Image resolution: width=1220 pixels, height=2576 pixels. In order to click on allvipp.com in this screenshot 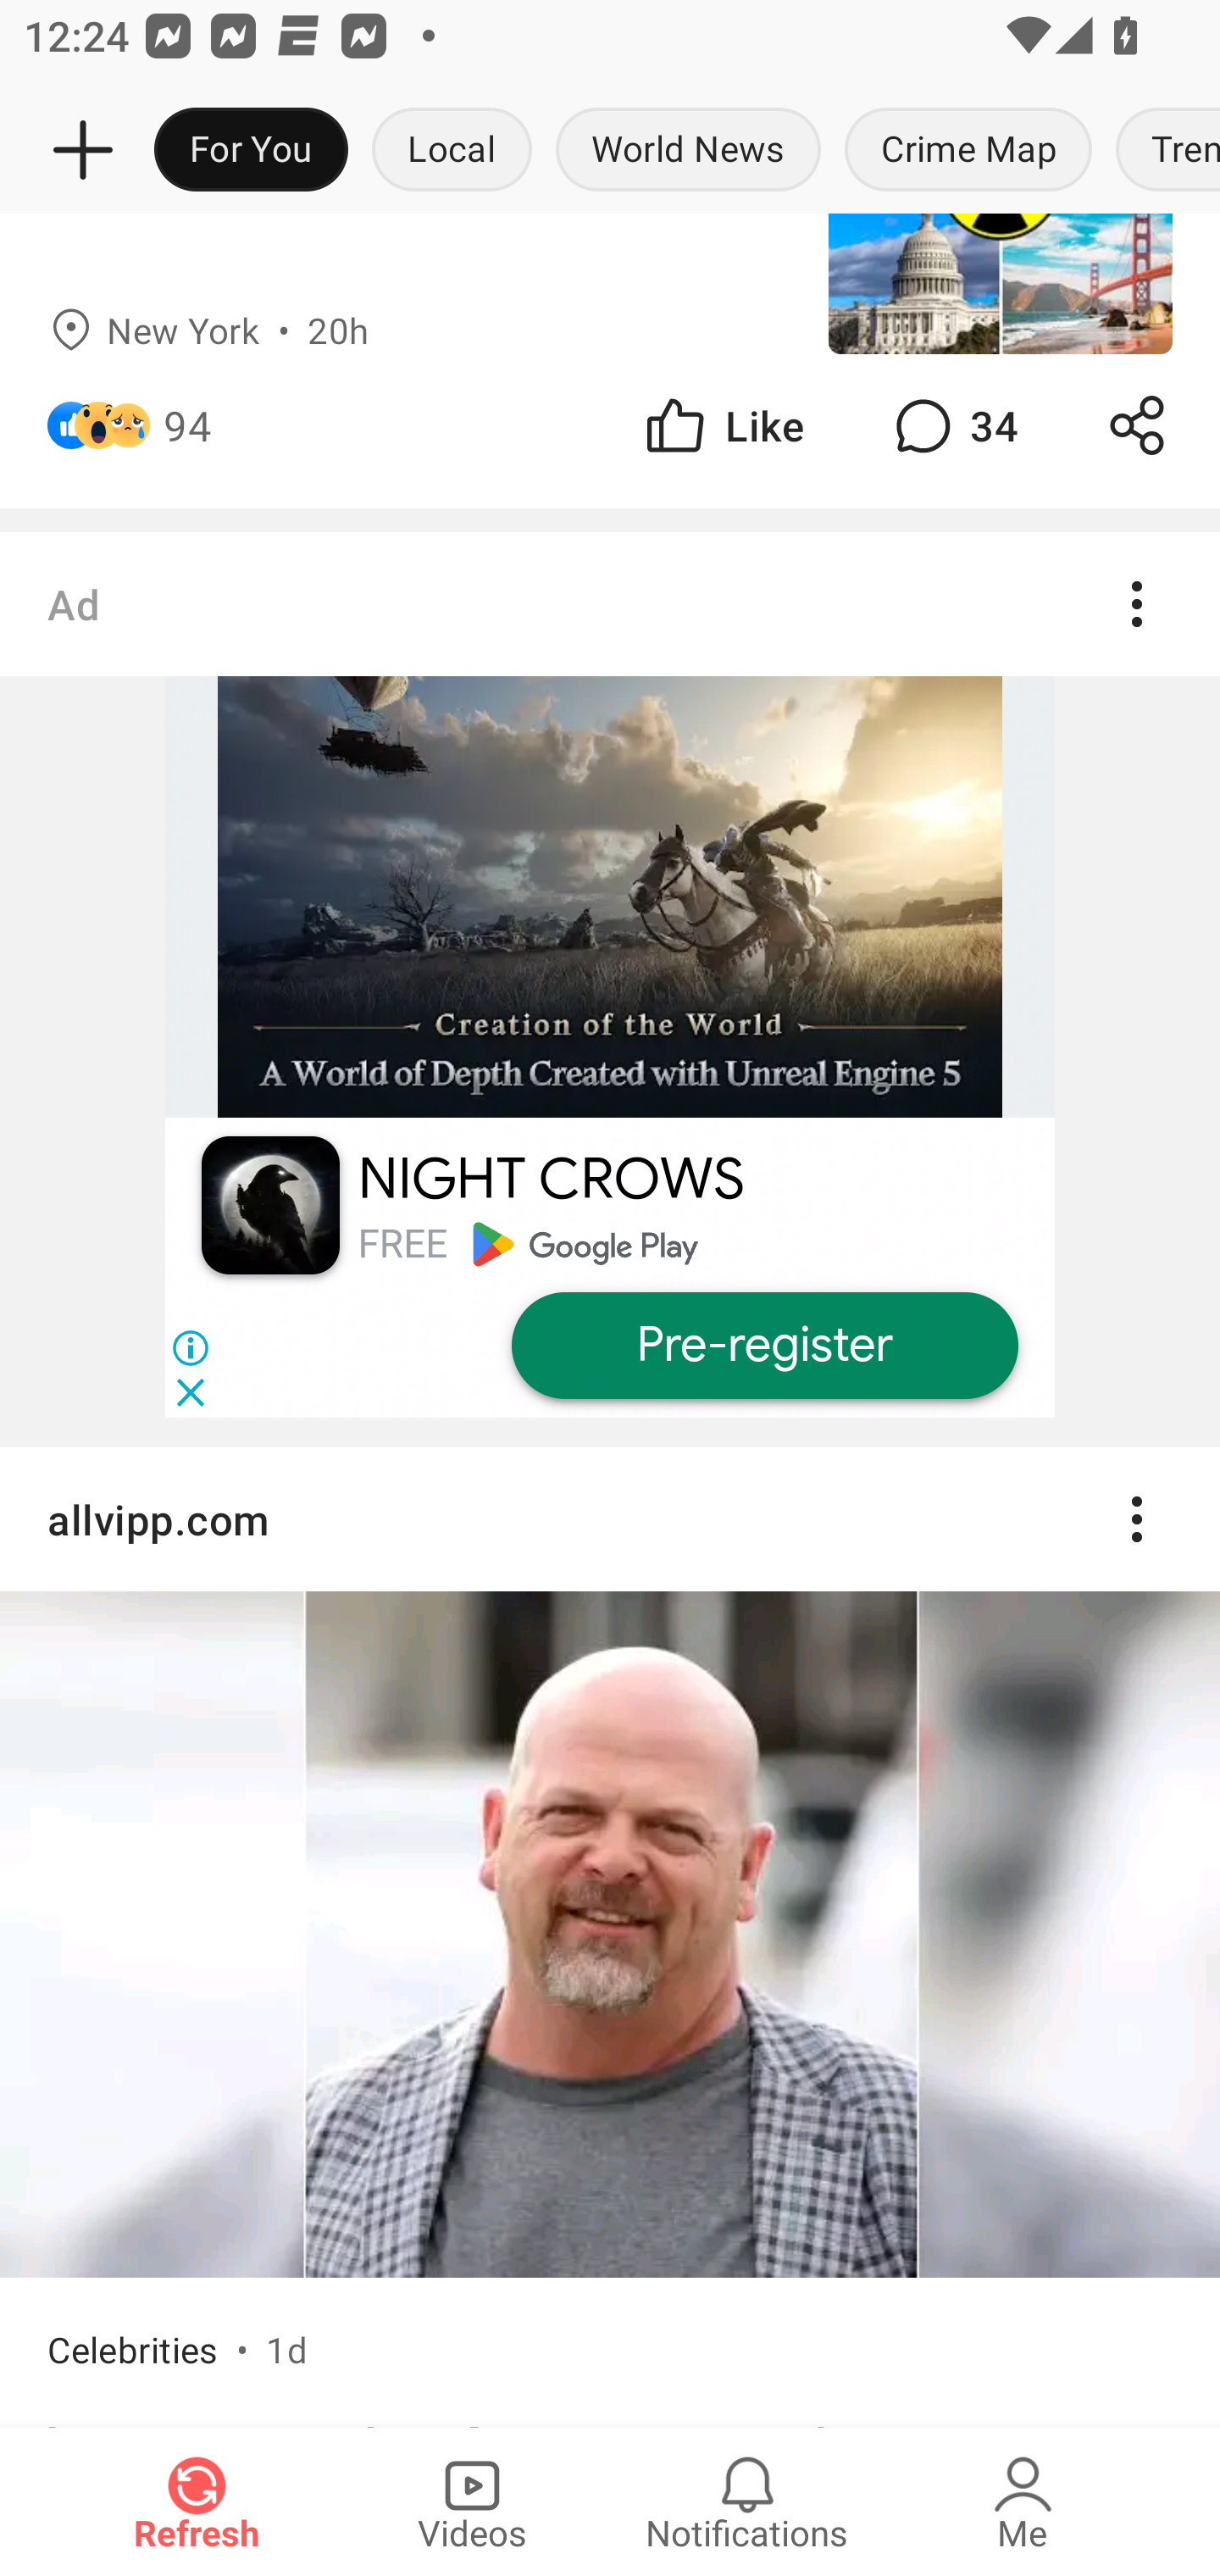, I will do `click(610, 1519)`.